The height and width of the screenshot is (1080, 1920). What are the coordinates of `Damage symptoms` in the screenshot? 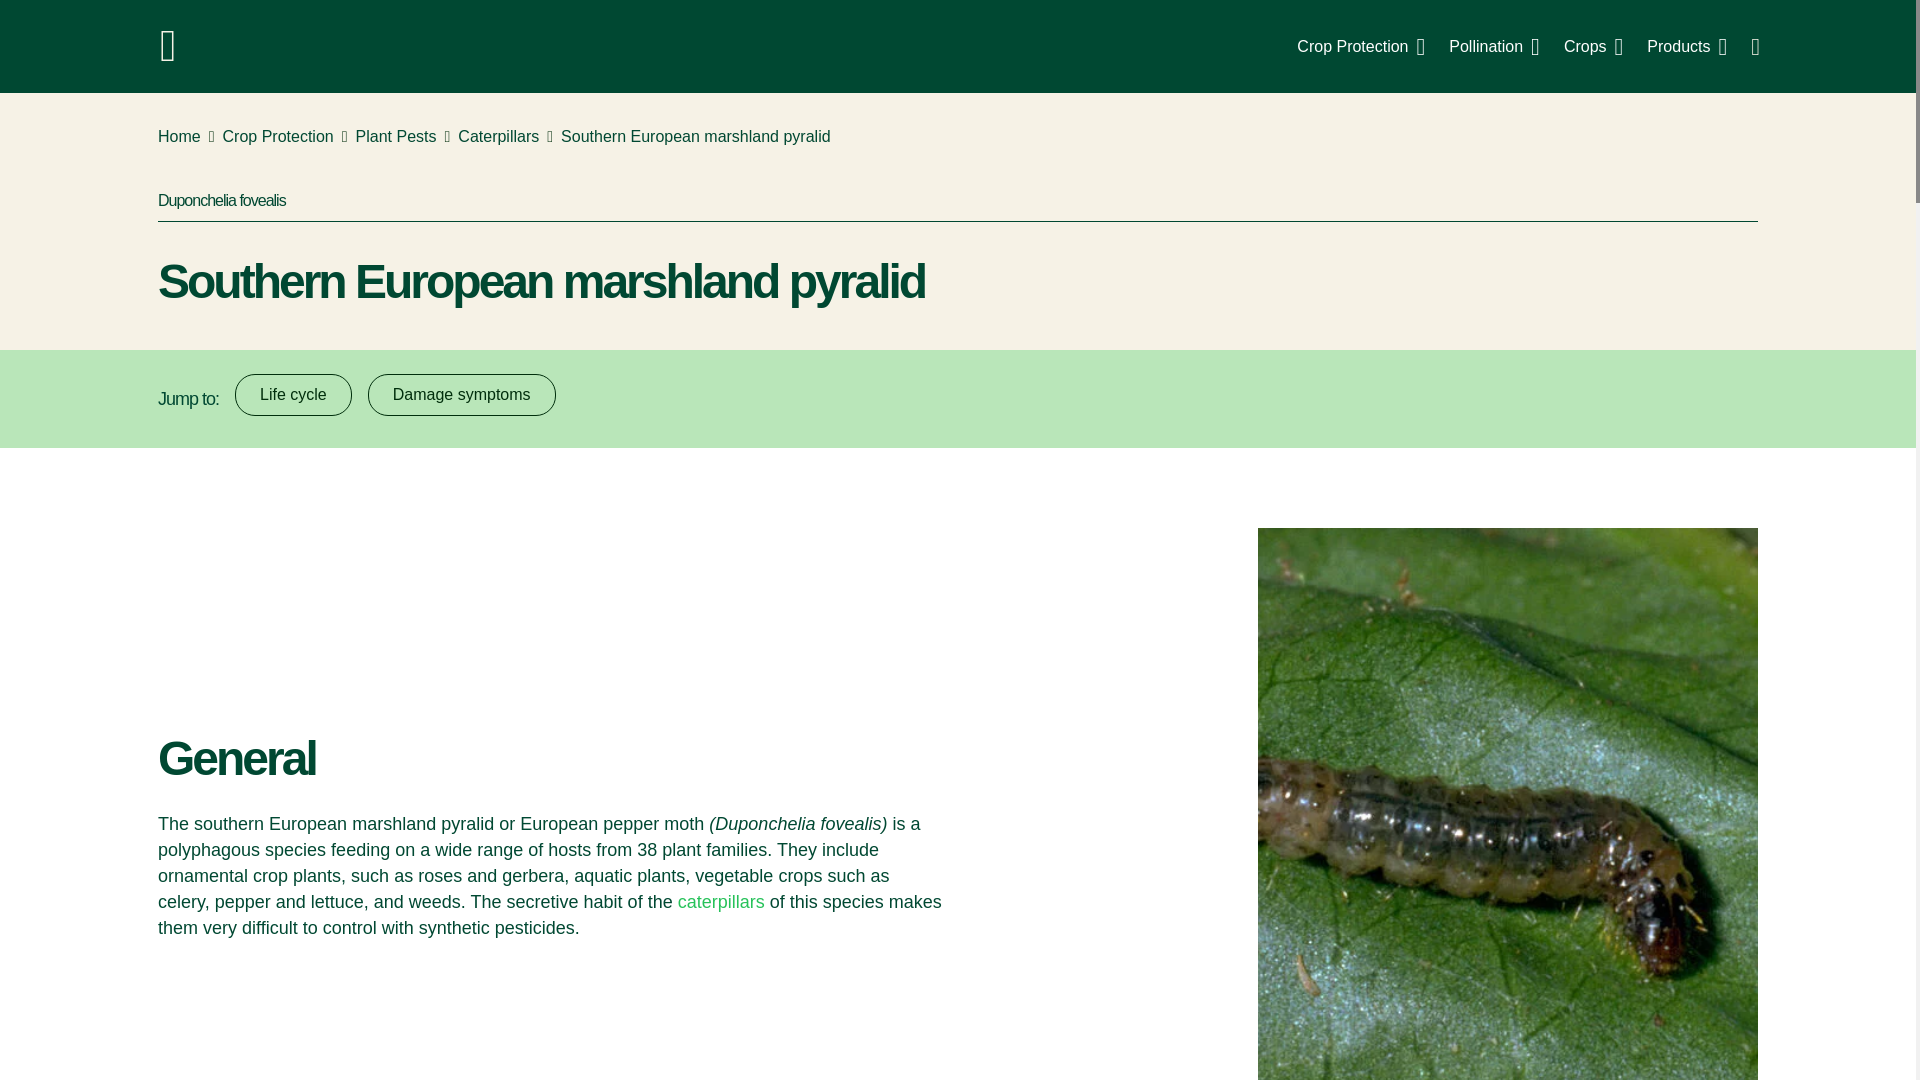 It's located at (462, 394).